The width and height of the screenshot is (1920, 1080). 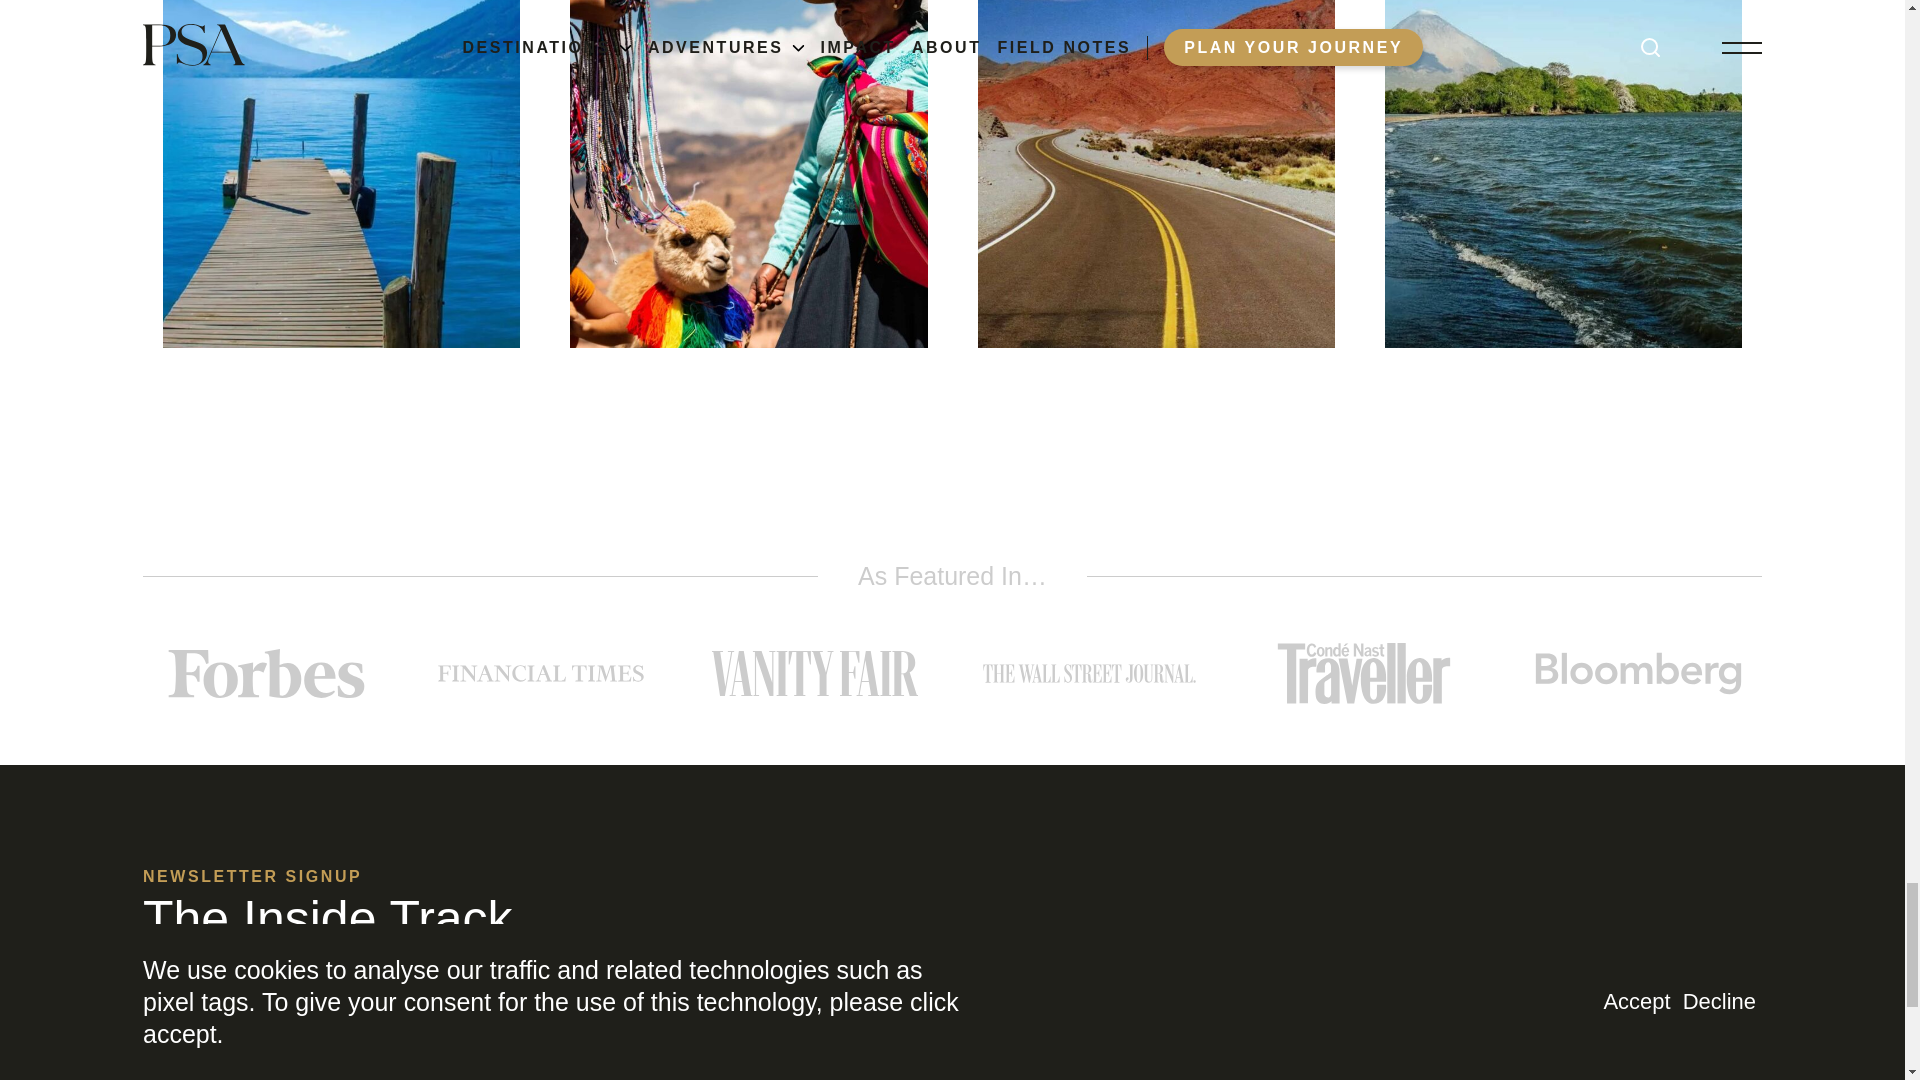 What do you see at coordinates (157, 1066) in the screenshot?
I see `1` at bounding box center [157, 1066].